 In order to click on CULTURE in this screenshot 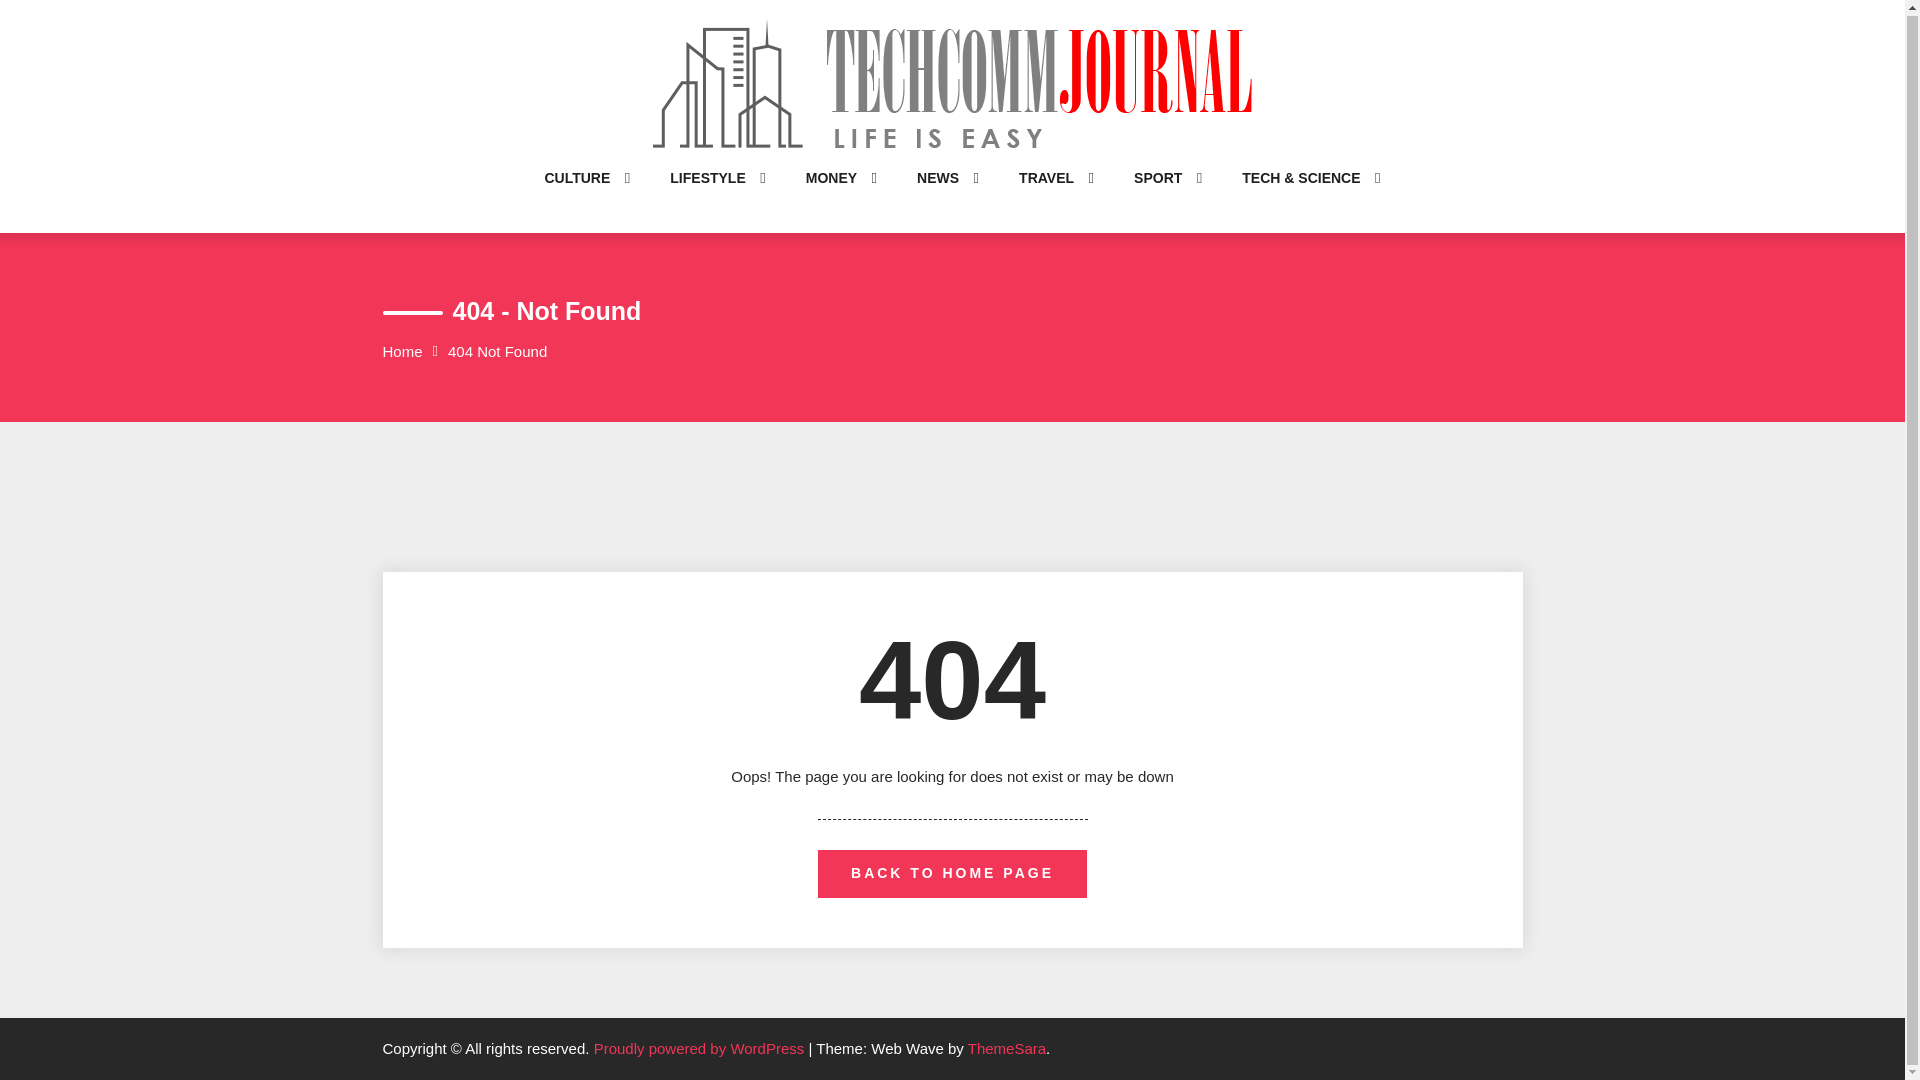, I will do `click(576, 198)`.